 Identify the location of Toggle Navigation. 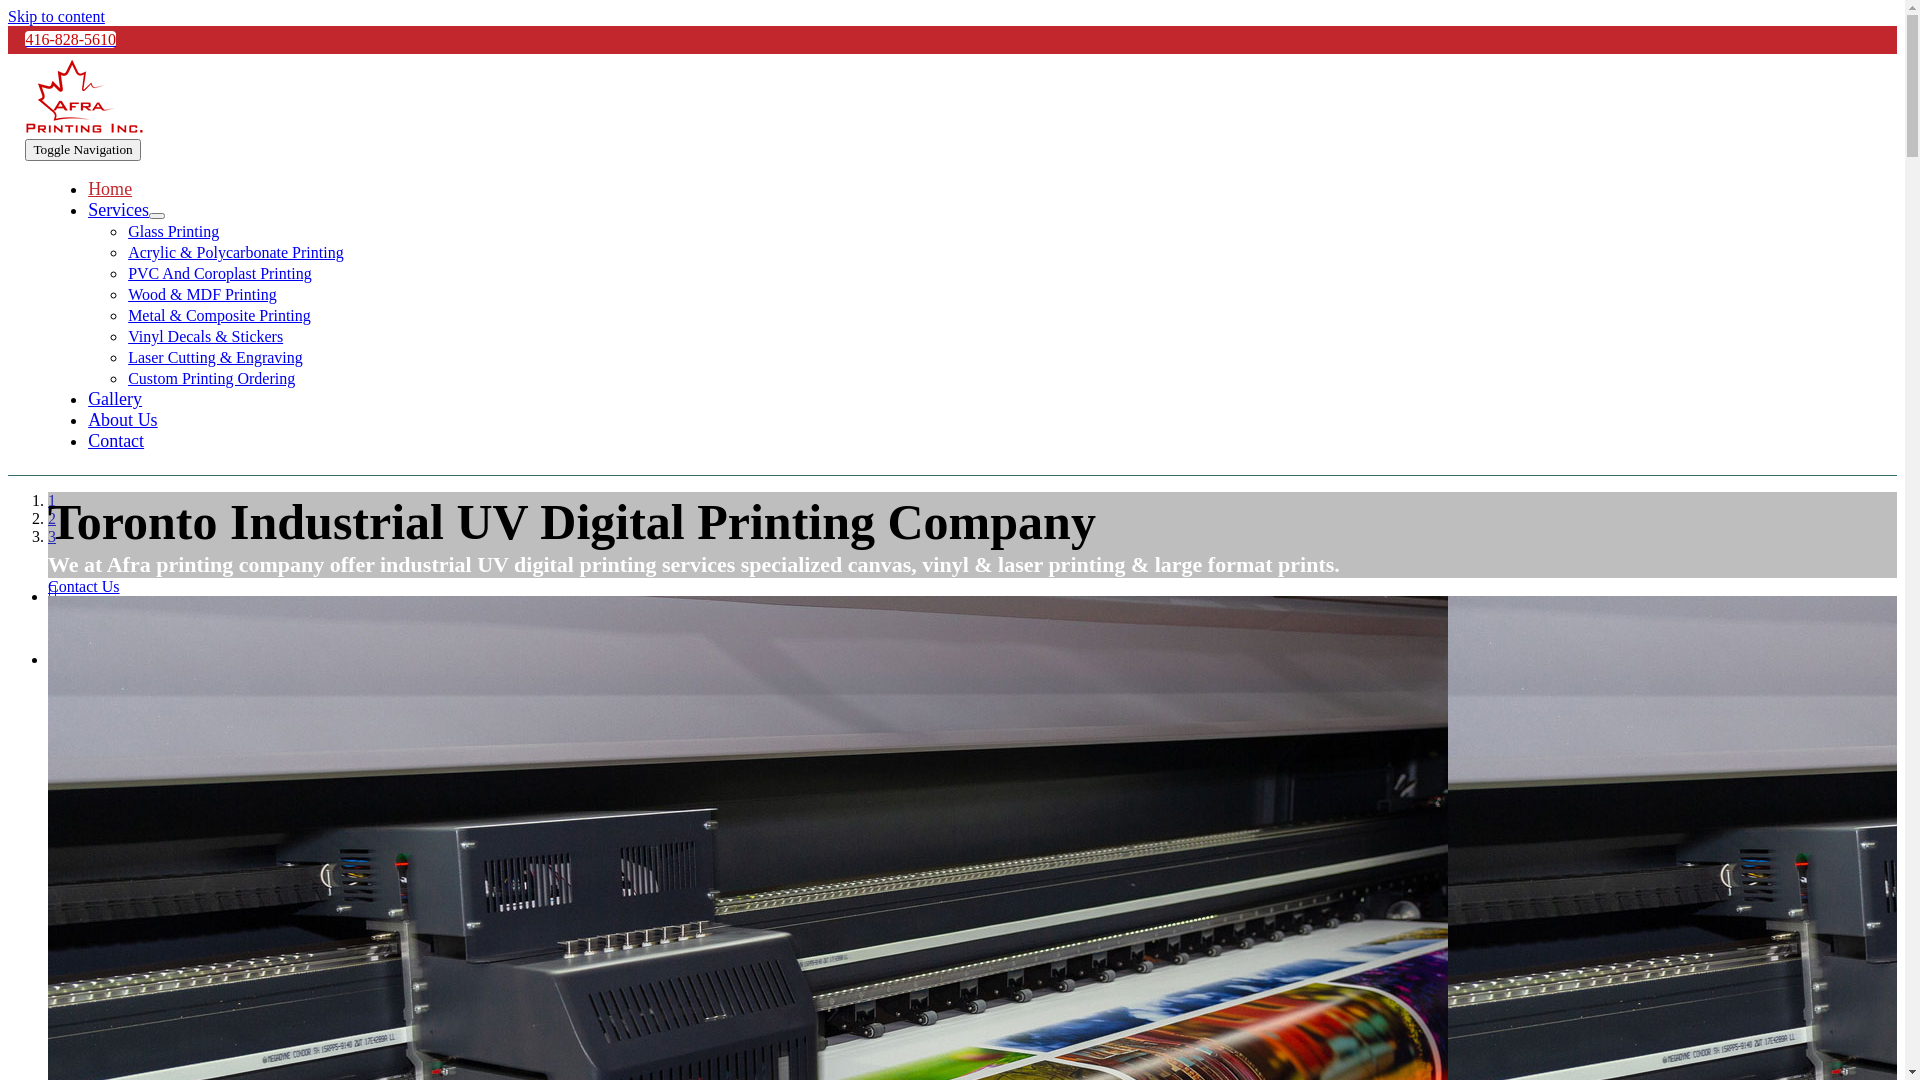
(82, 150).